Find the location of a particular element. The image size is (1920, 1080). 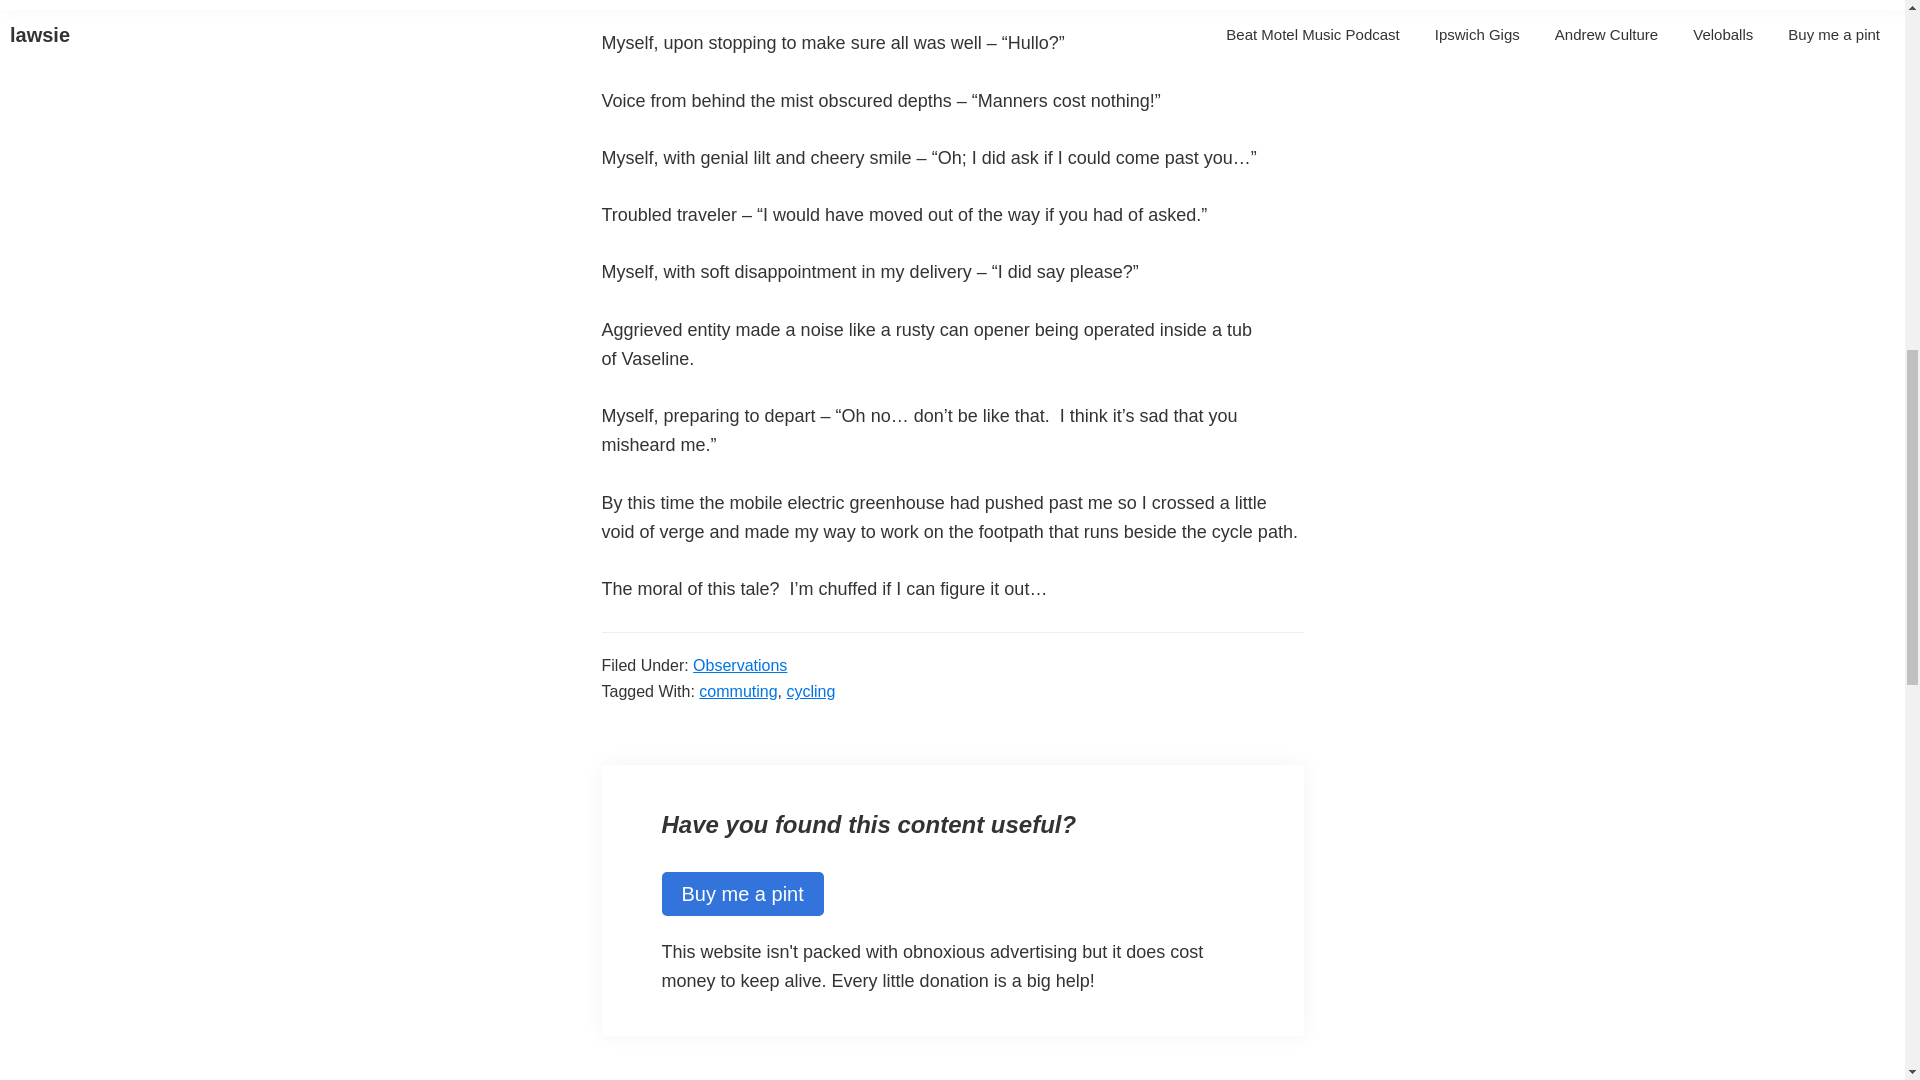

Observations is located at coordinates (740, 664).